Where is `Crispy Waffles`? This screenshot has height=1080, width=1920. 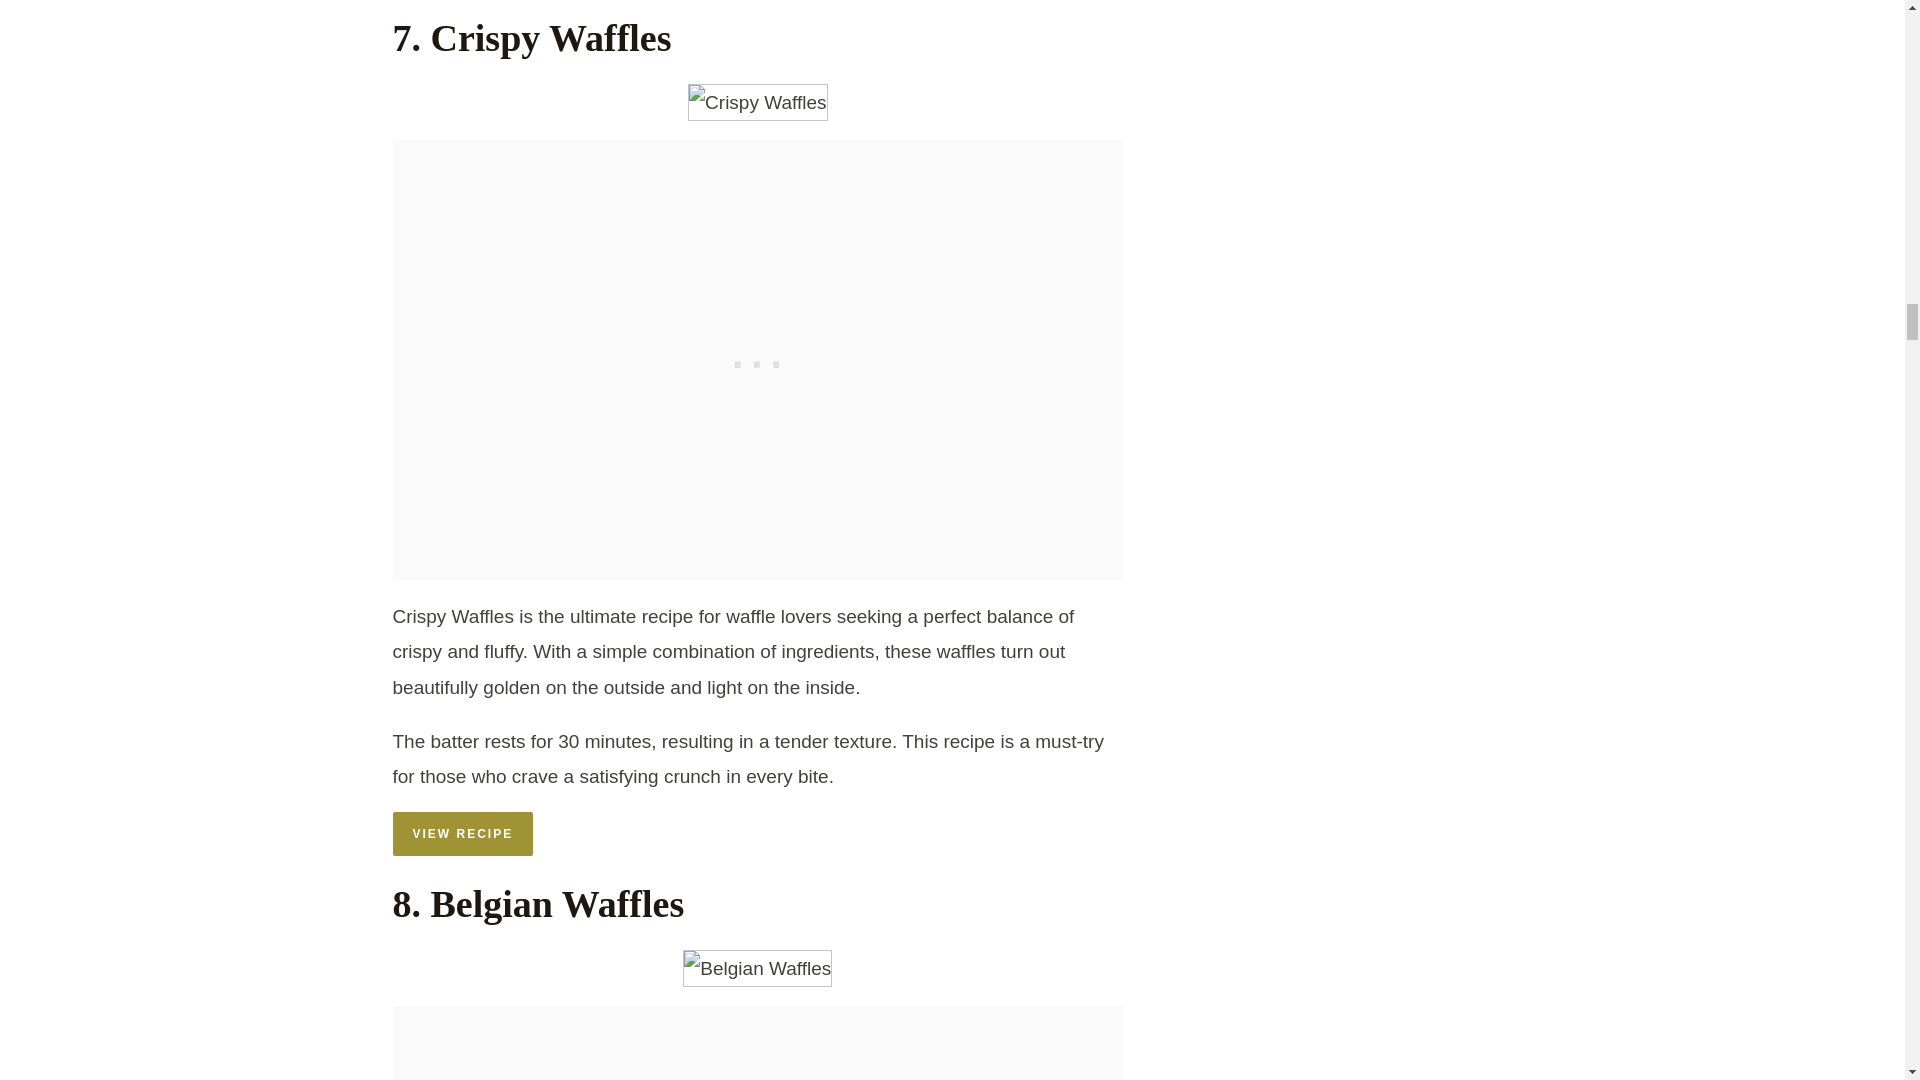
Crispy Waffles is located at coordinates (757, 102).